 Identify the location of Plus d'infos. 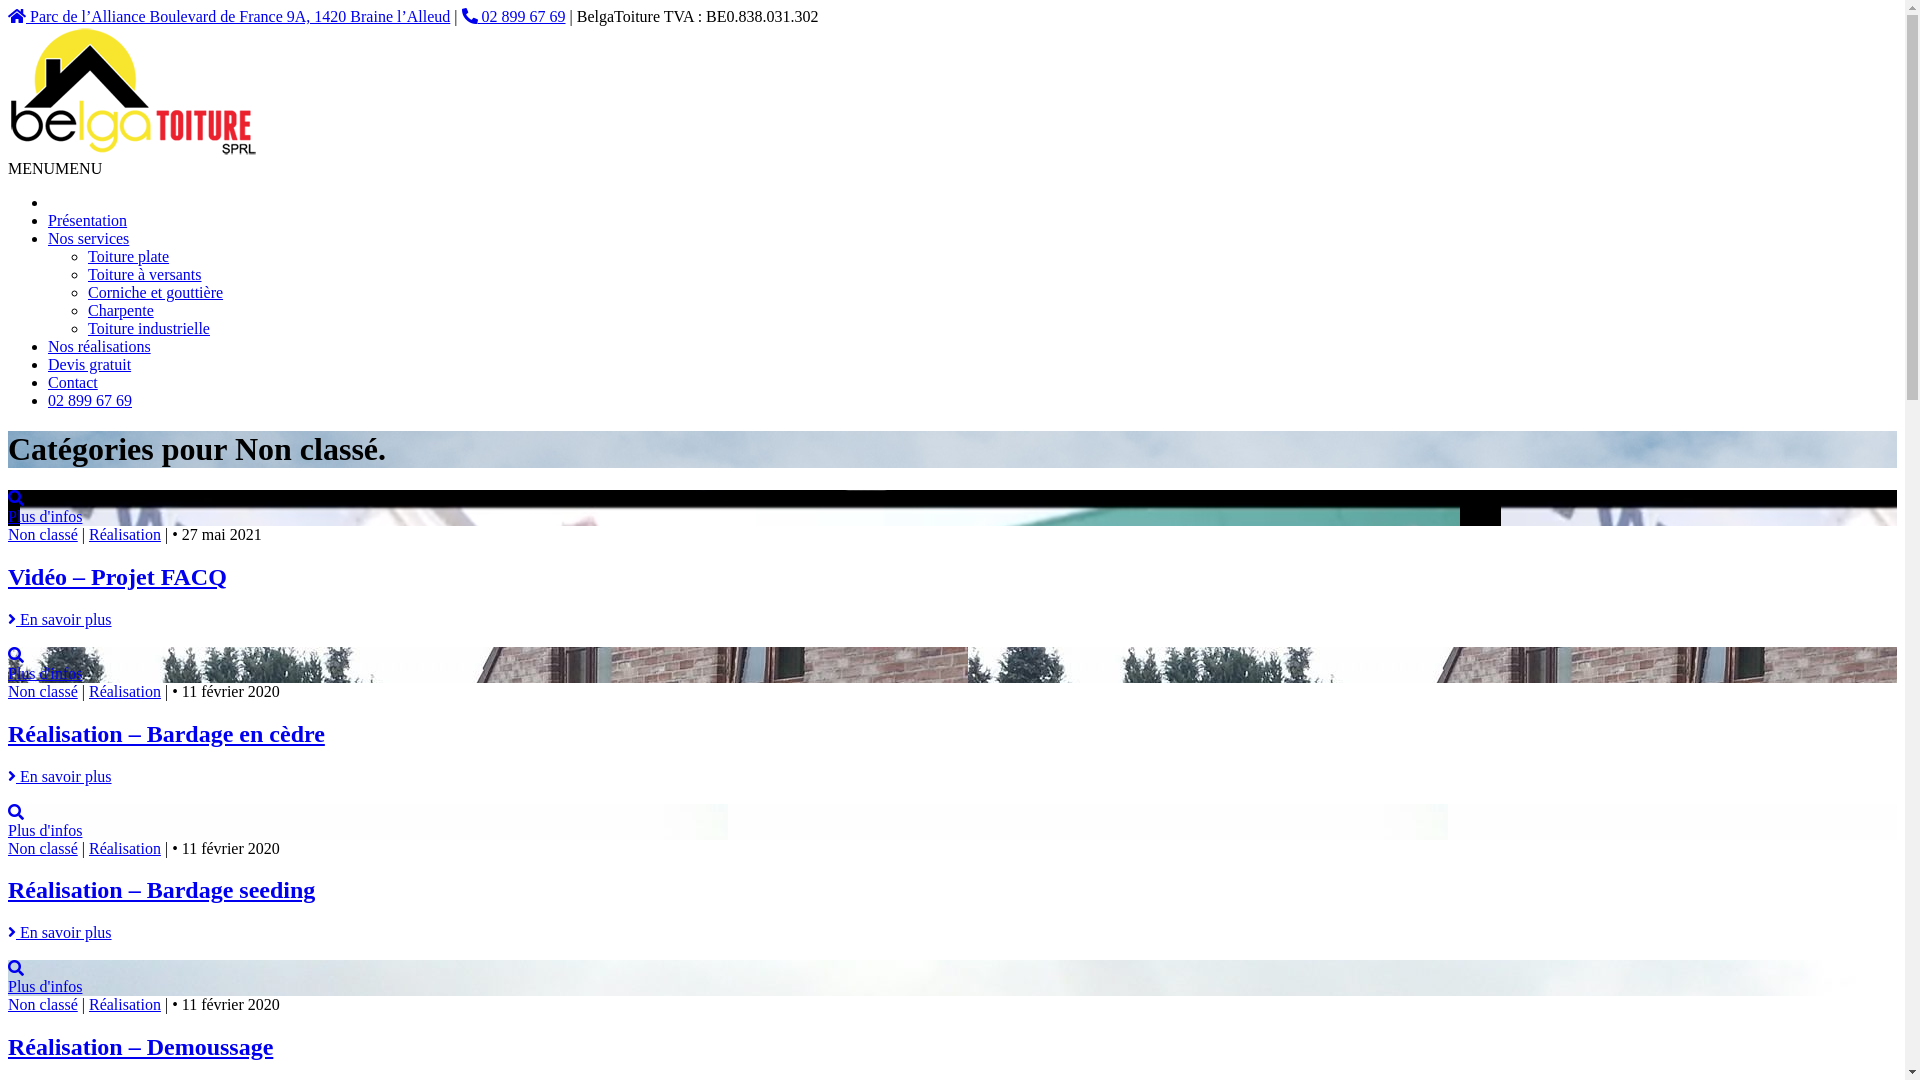
(952, 822).